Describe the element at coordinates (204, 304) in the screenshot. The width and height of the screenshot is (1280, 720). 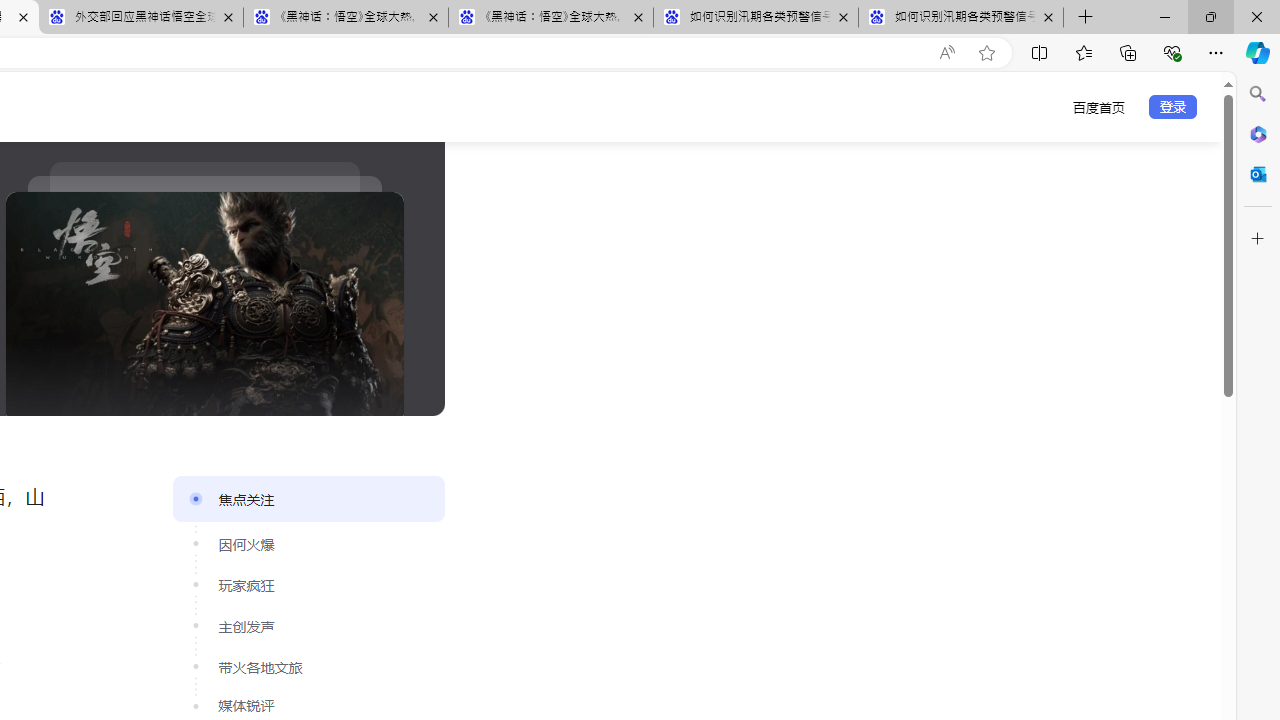
I see `Class: w-icon pc-image-default-icon` at that location.